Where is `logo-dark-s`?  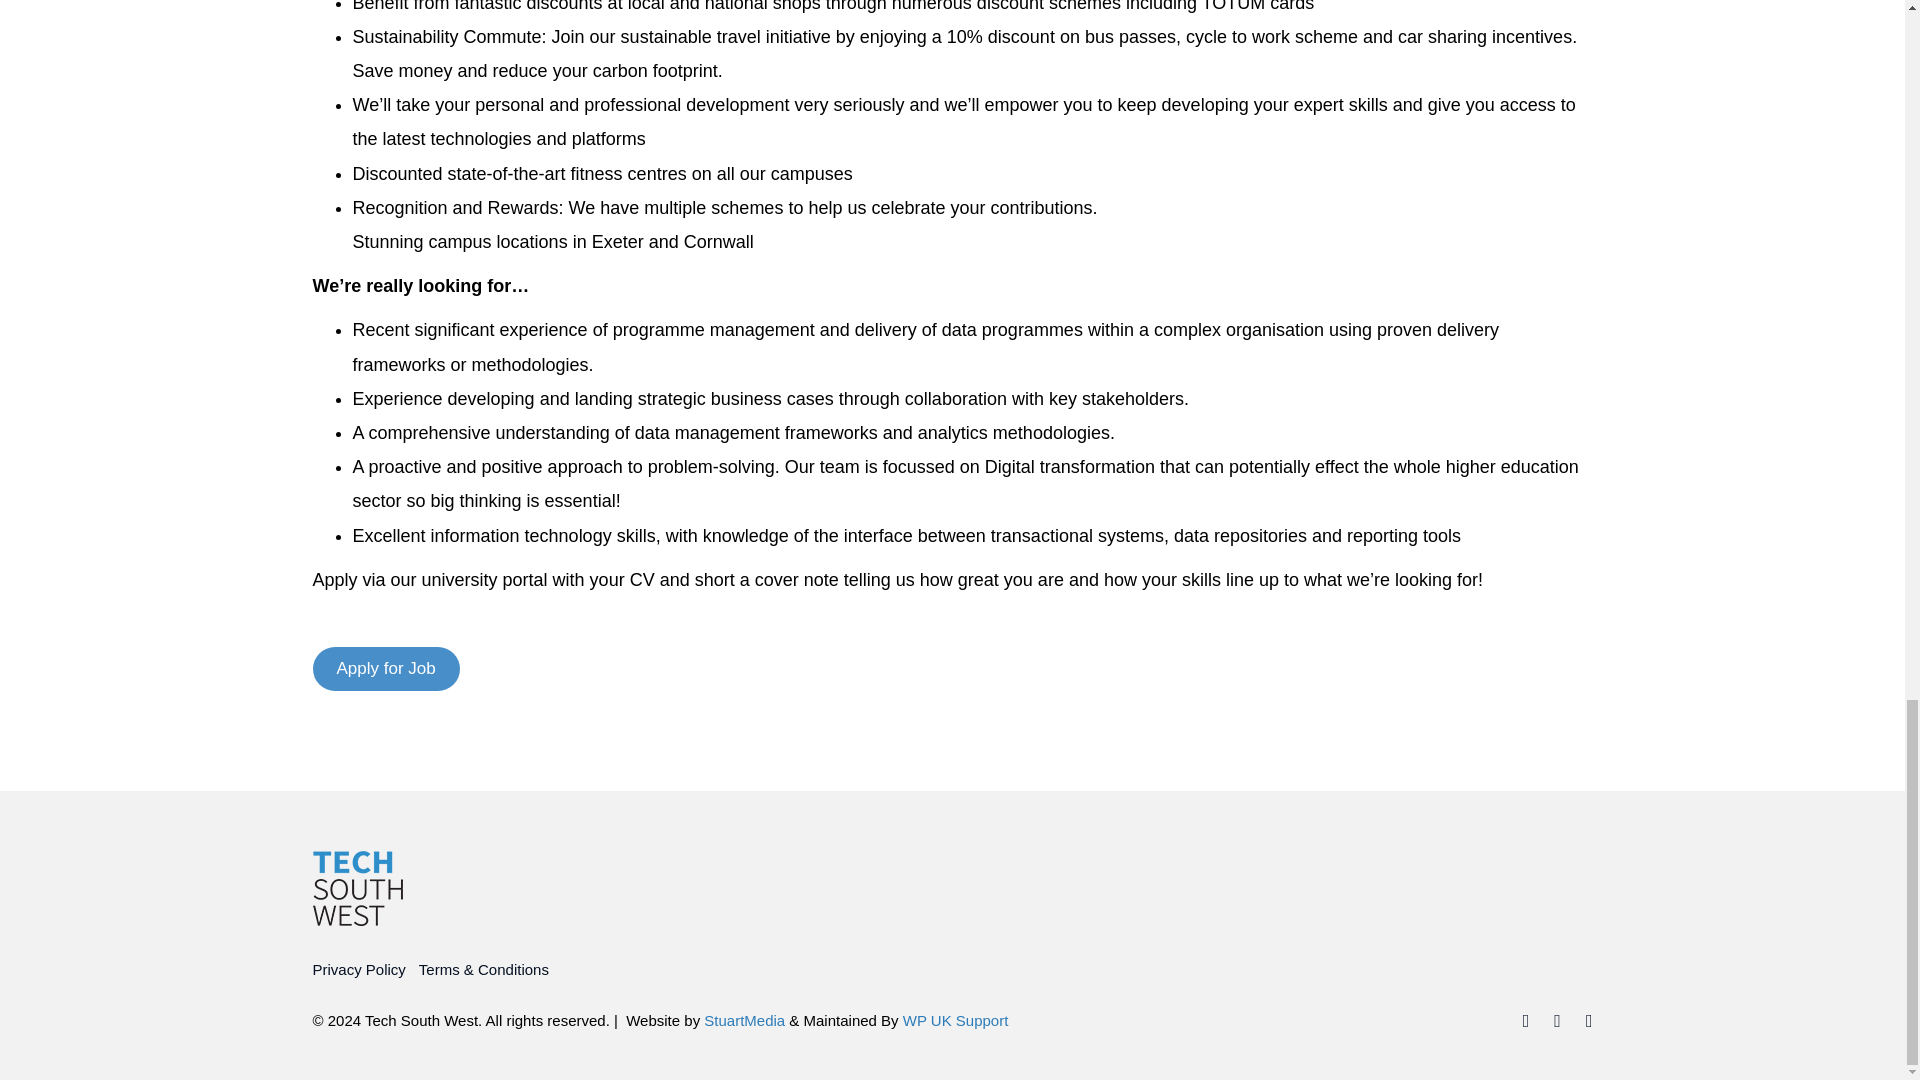
logo-dark-s is located at coordinates (356, 888).